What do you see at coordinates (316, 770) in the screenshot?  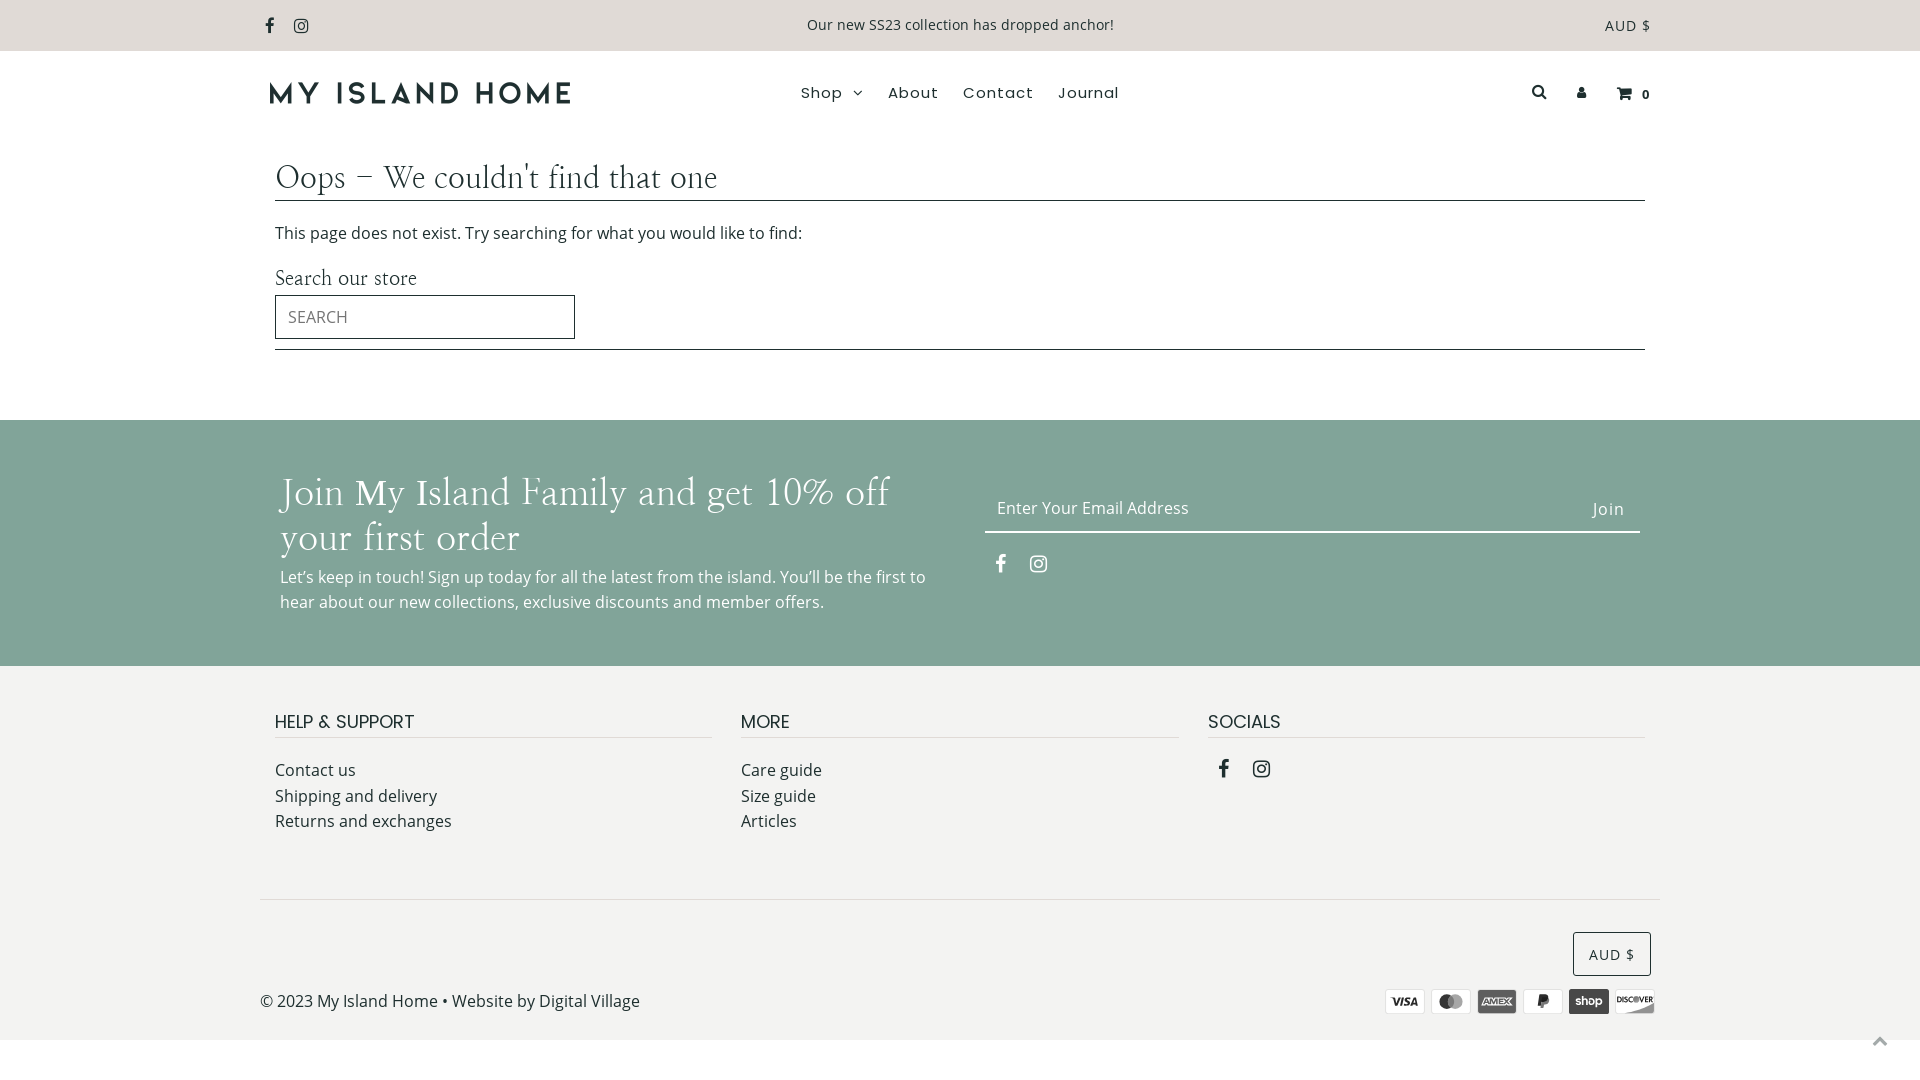 I see `Contact us` at bounding box center [316, 770].